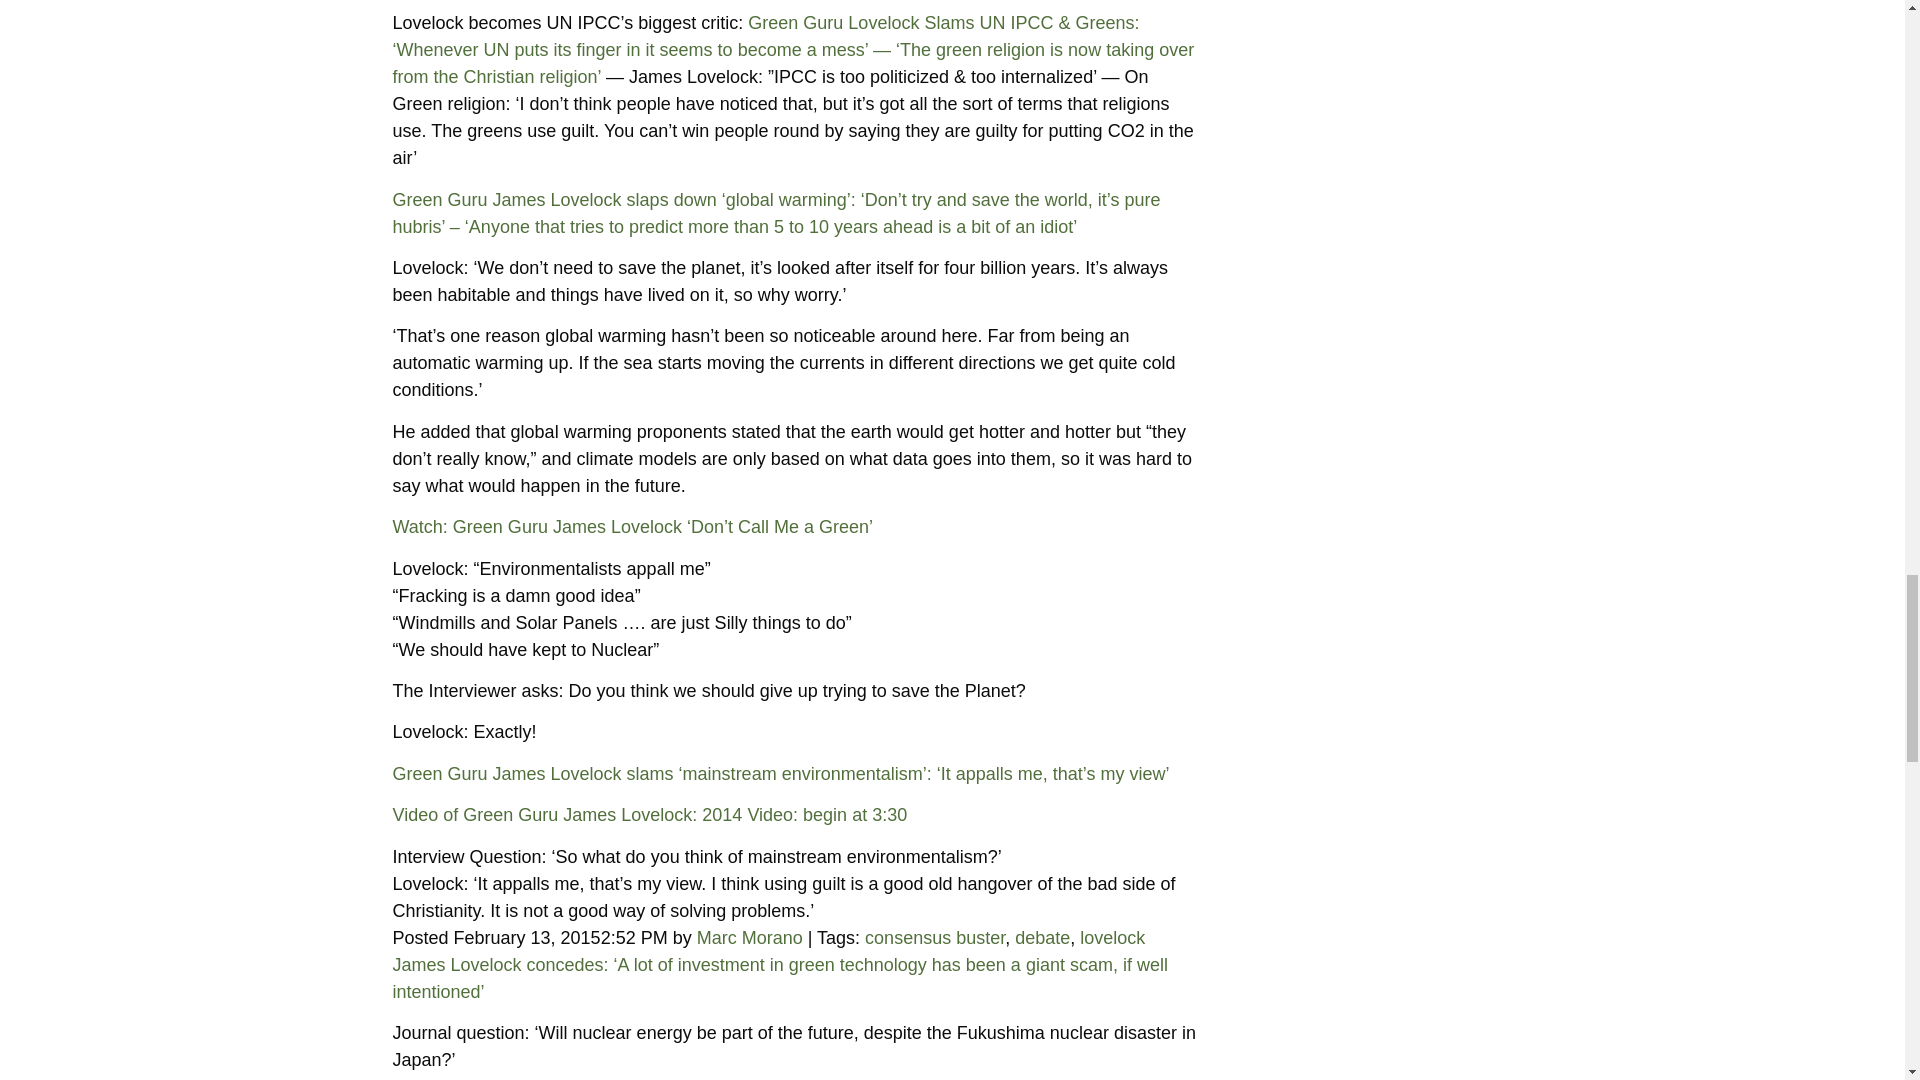 This screenshot has height=1080, width=1920. What do you see at coordinates (1112, 938) in the screenshot?
I see `lovelock` at bounding box center [1112, 938].